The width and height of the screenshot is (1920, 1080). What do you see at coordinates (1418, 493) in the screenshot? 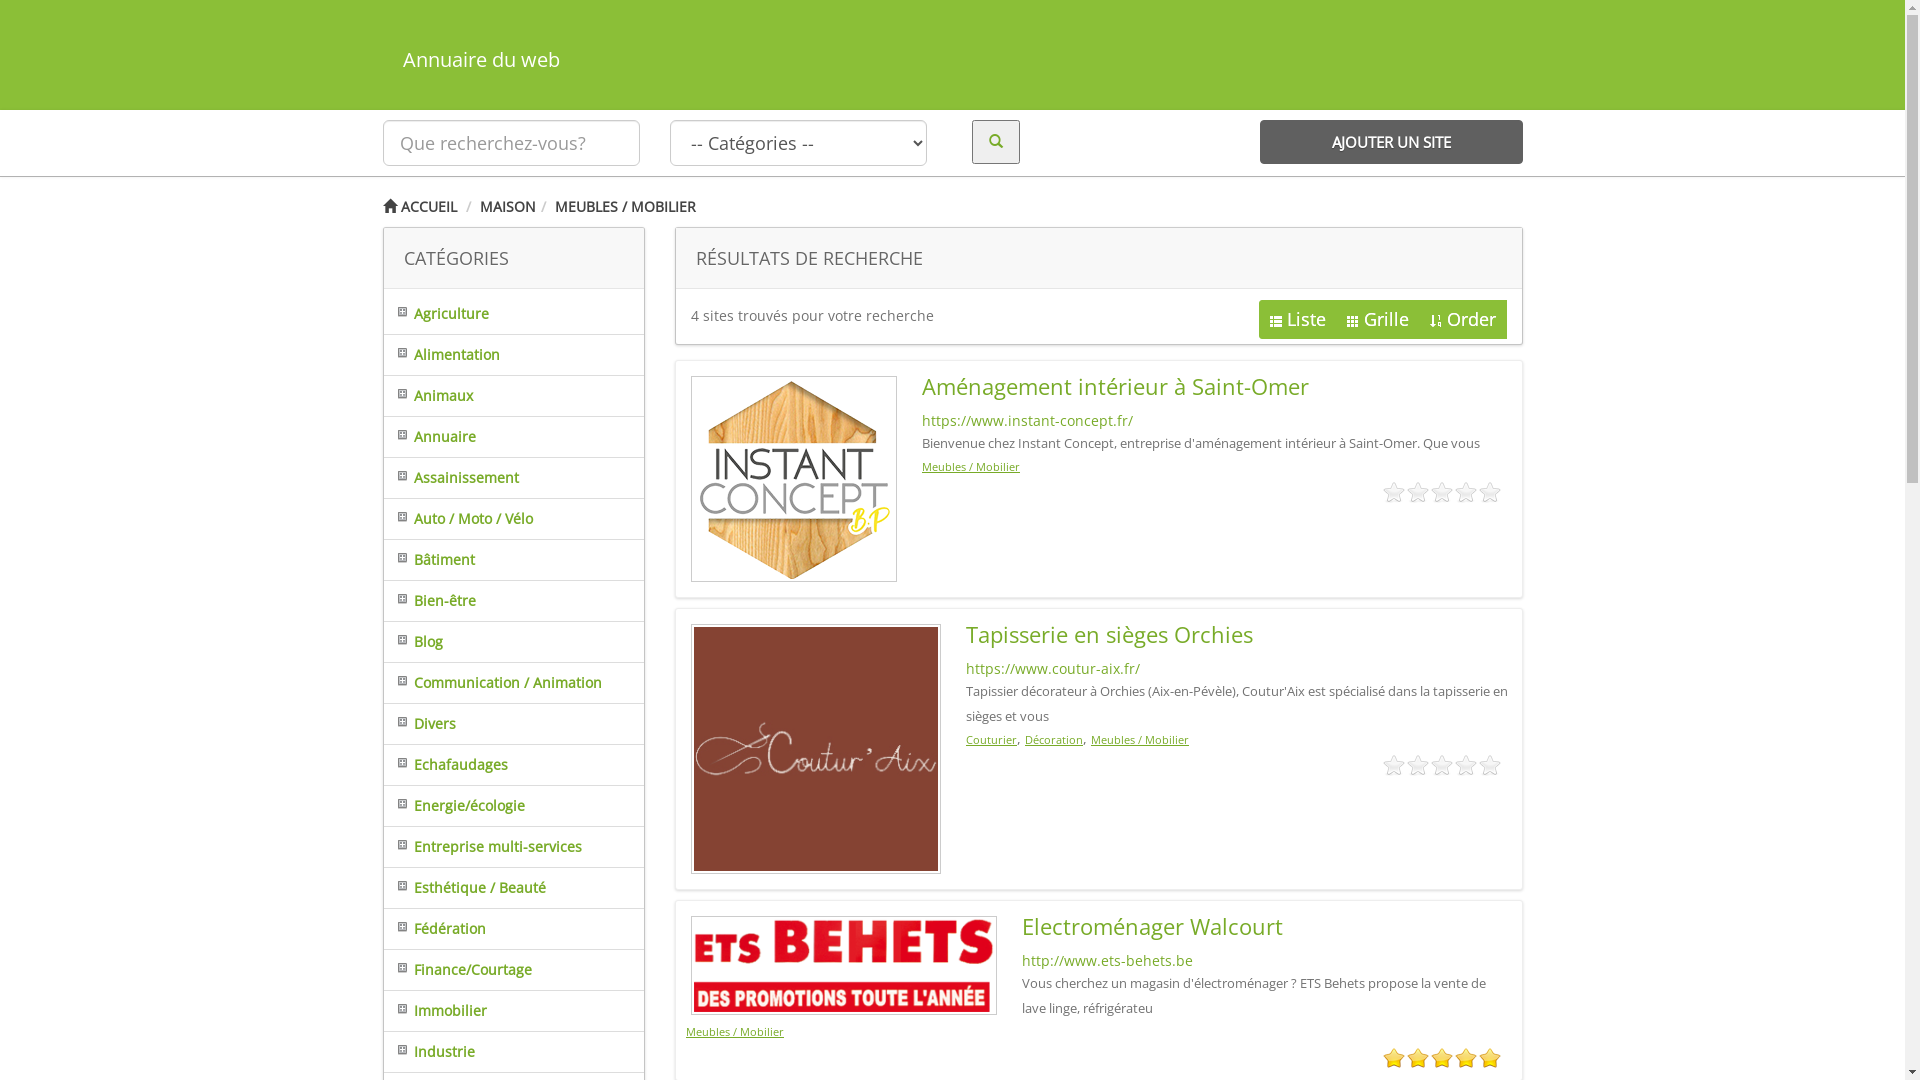
I see `poor` at bounding box center [1418, 493].